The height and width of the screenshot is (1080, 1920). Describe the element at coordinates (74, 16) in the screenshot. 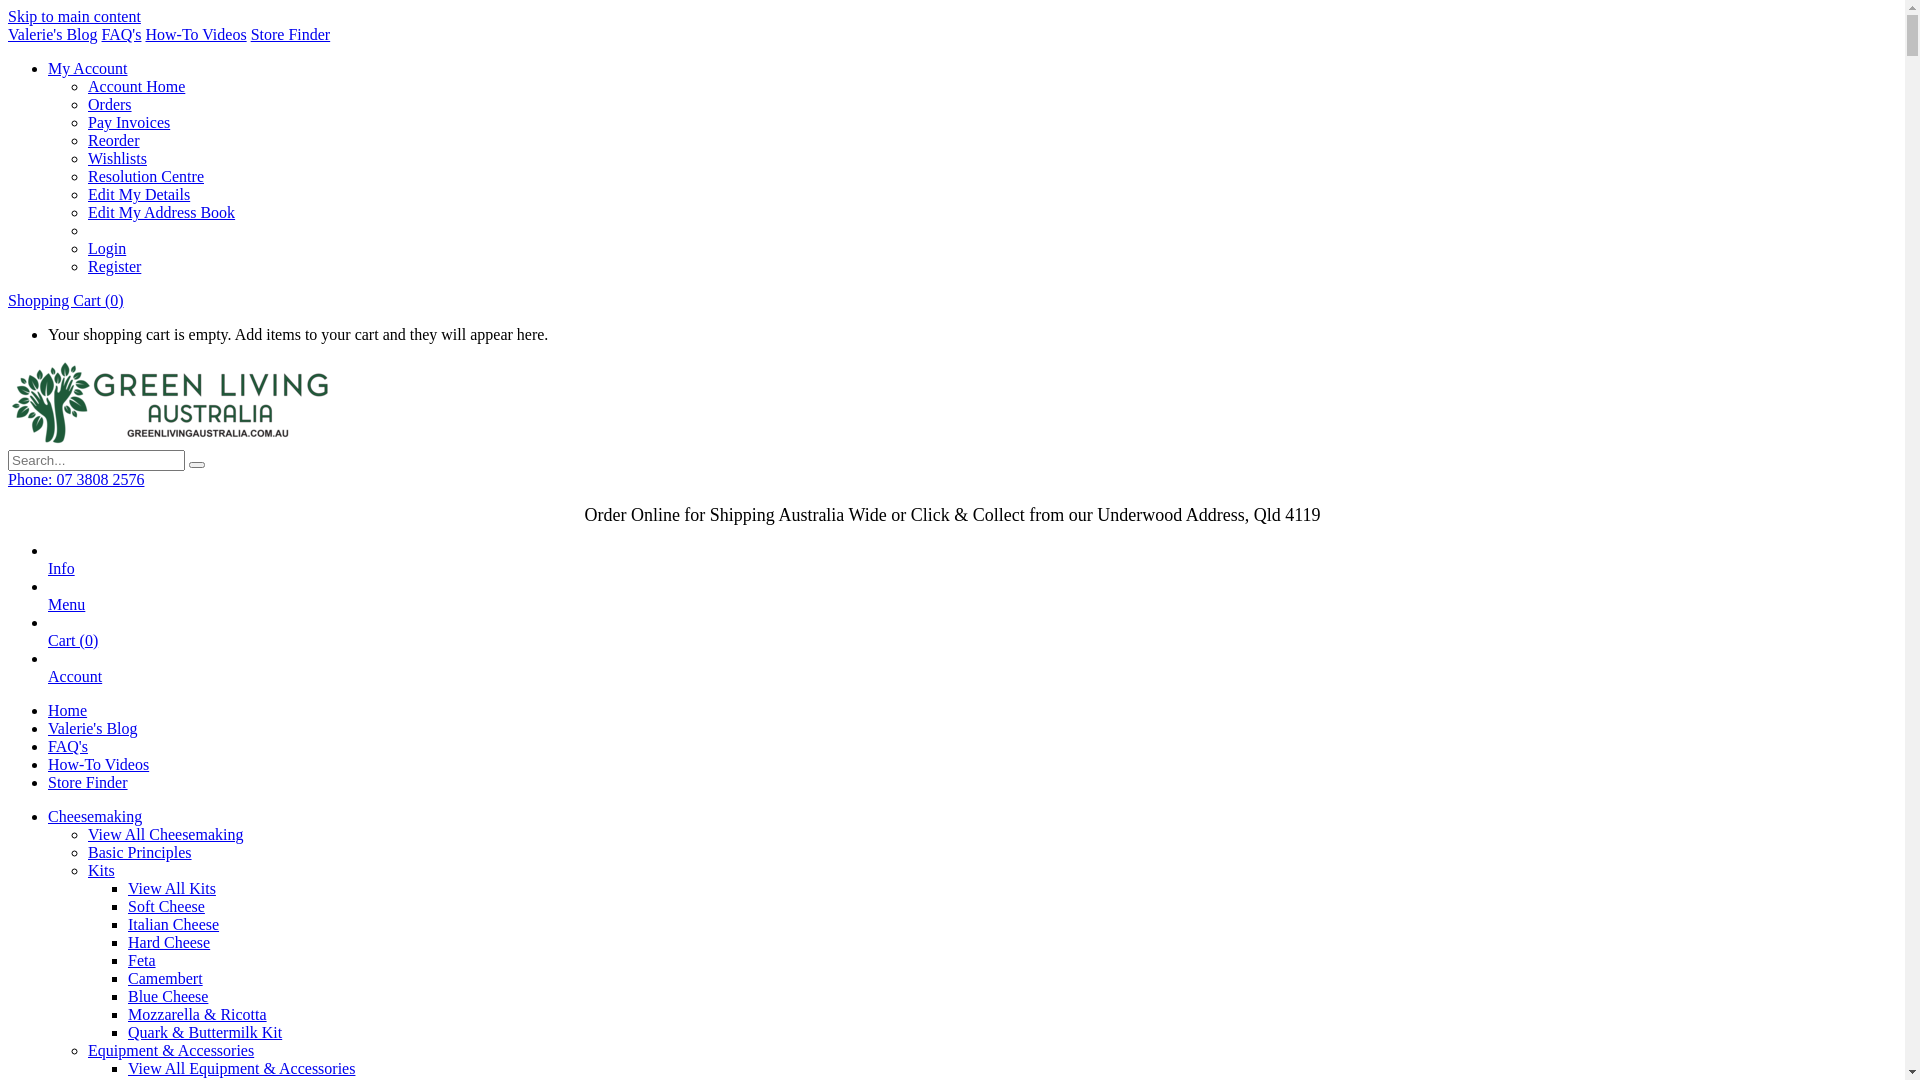

I see `Skip to main content` at that location.